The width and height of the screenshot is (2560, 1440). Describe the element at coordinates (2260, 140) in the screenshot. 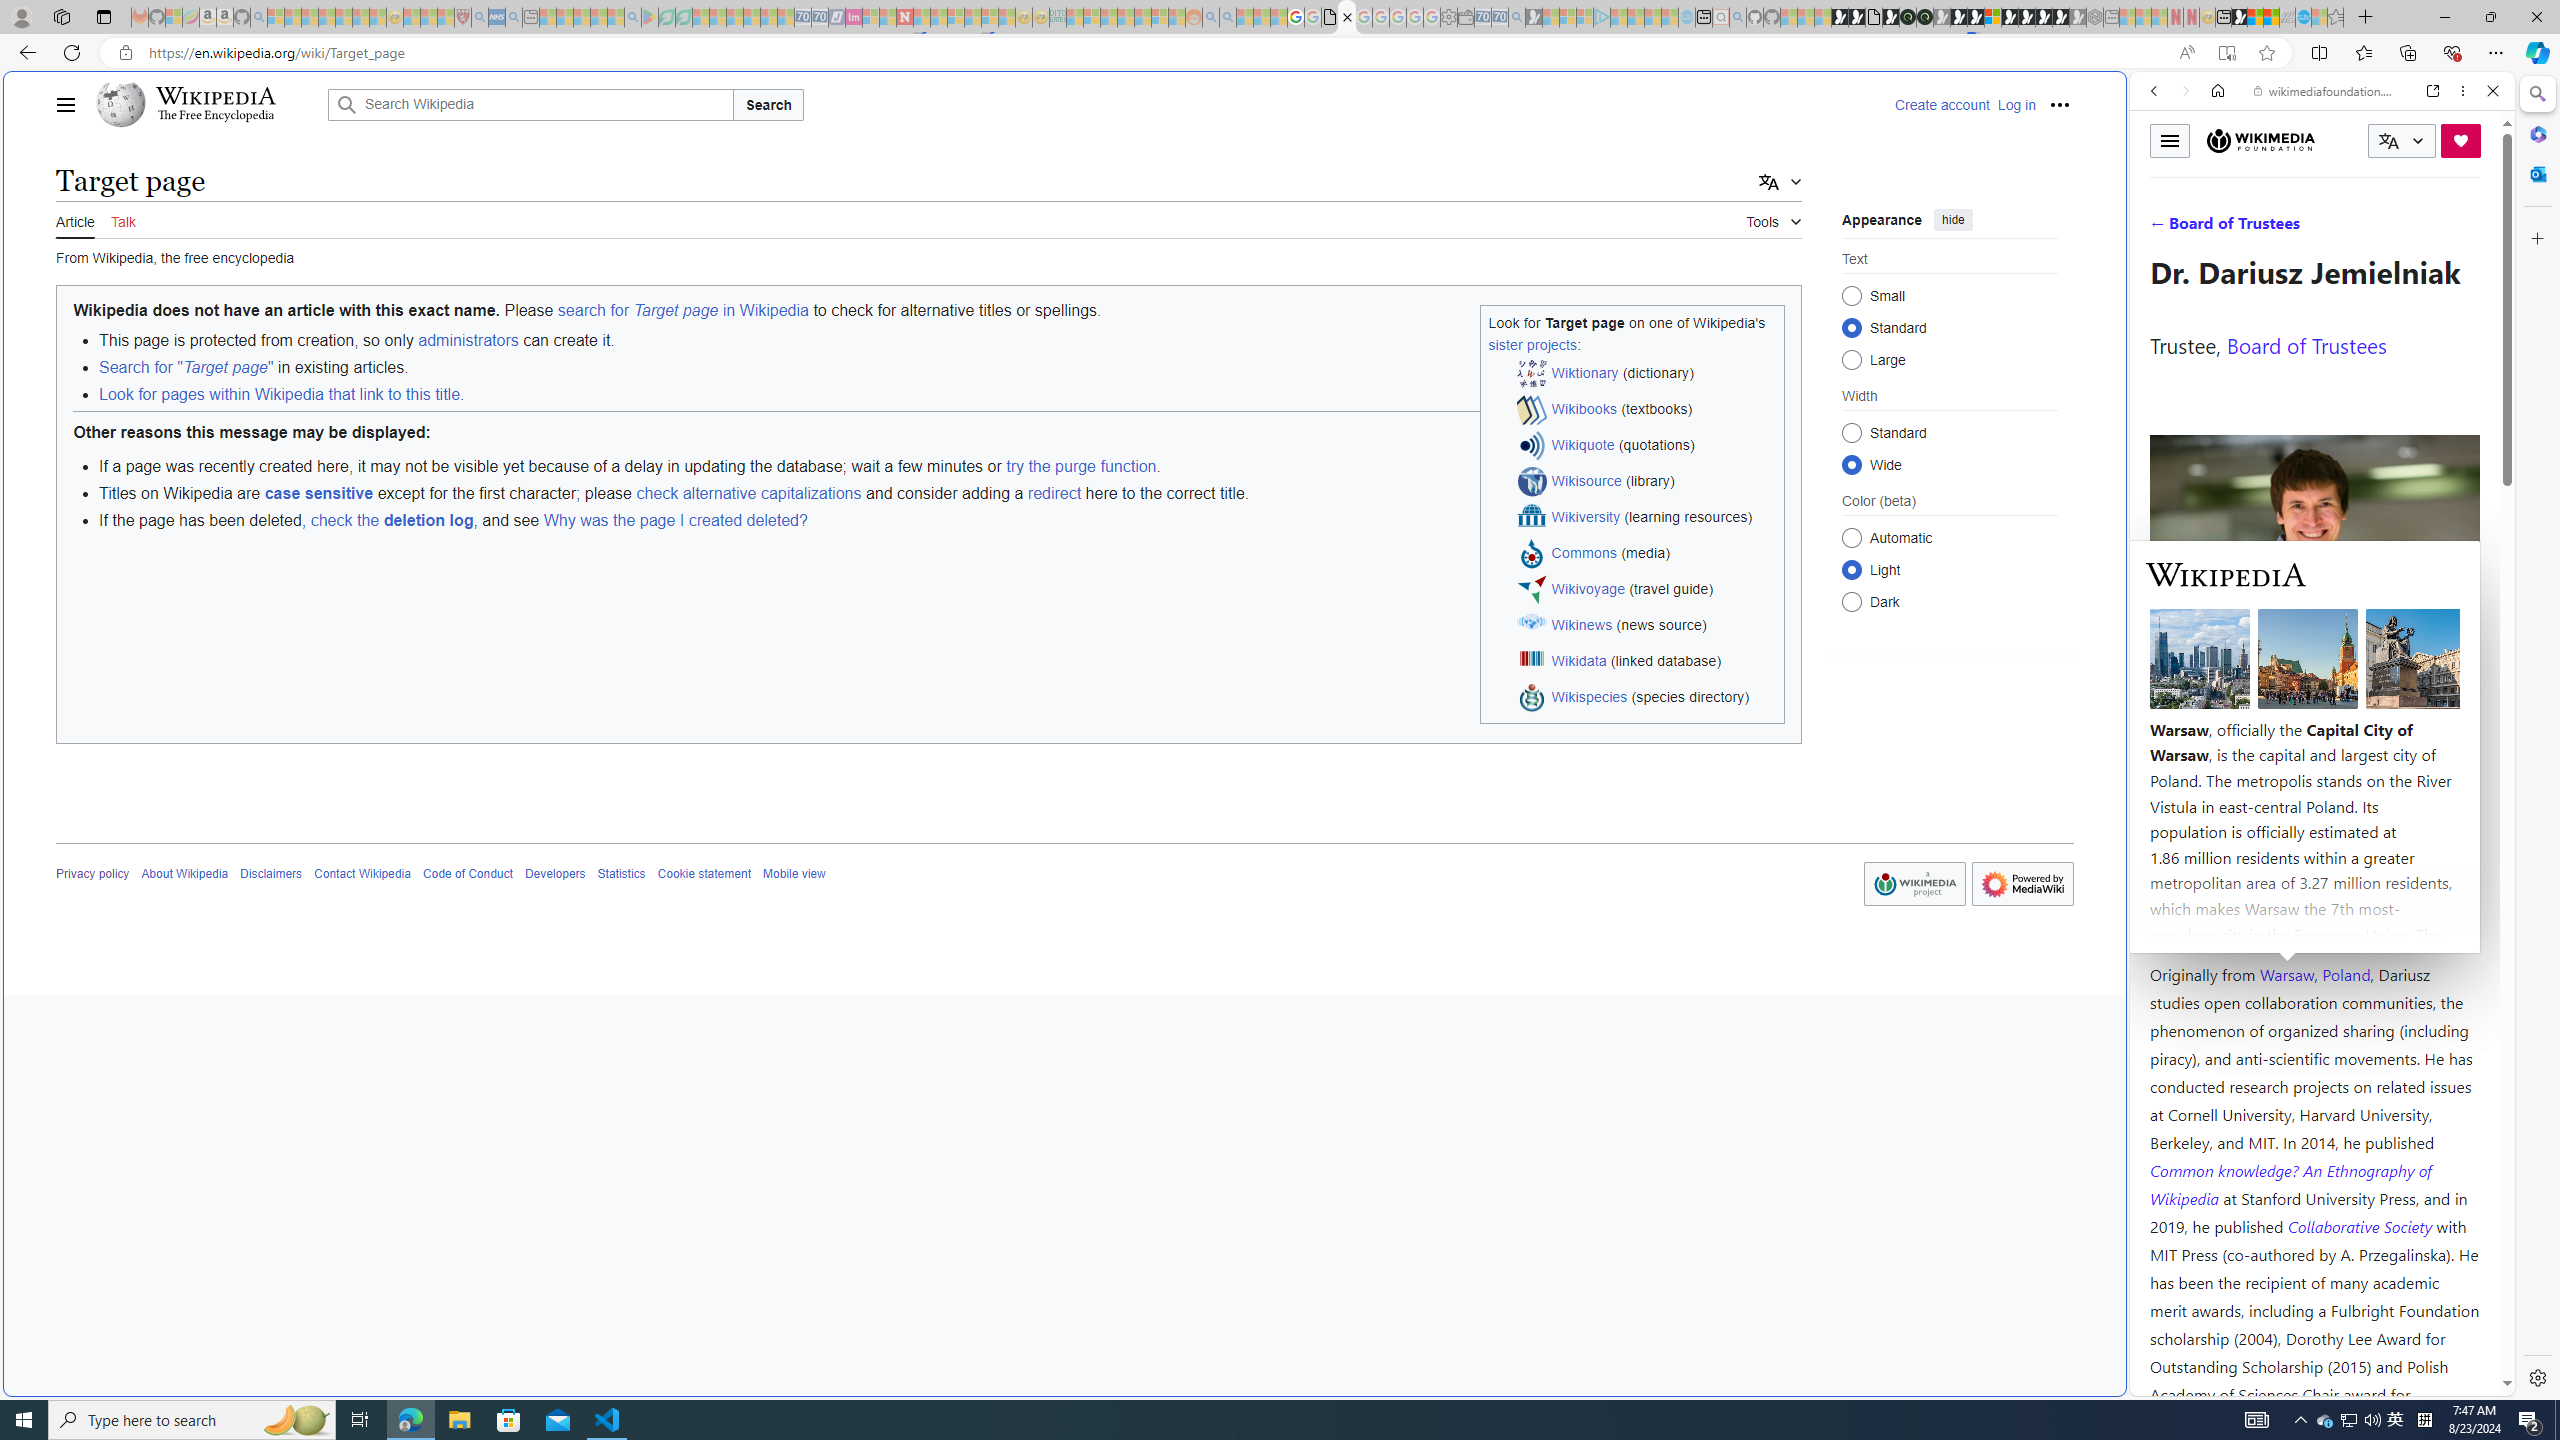

I see `Wikimedia Foundation` at that location.